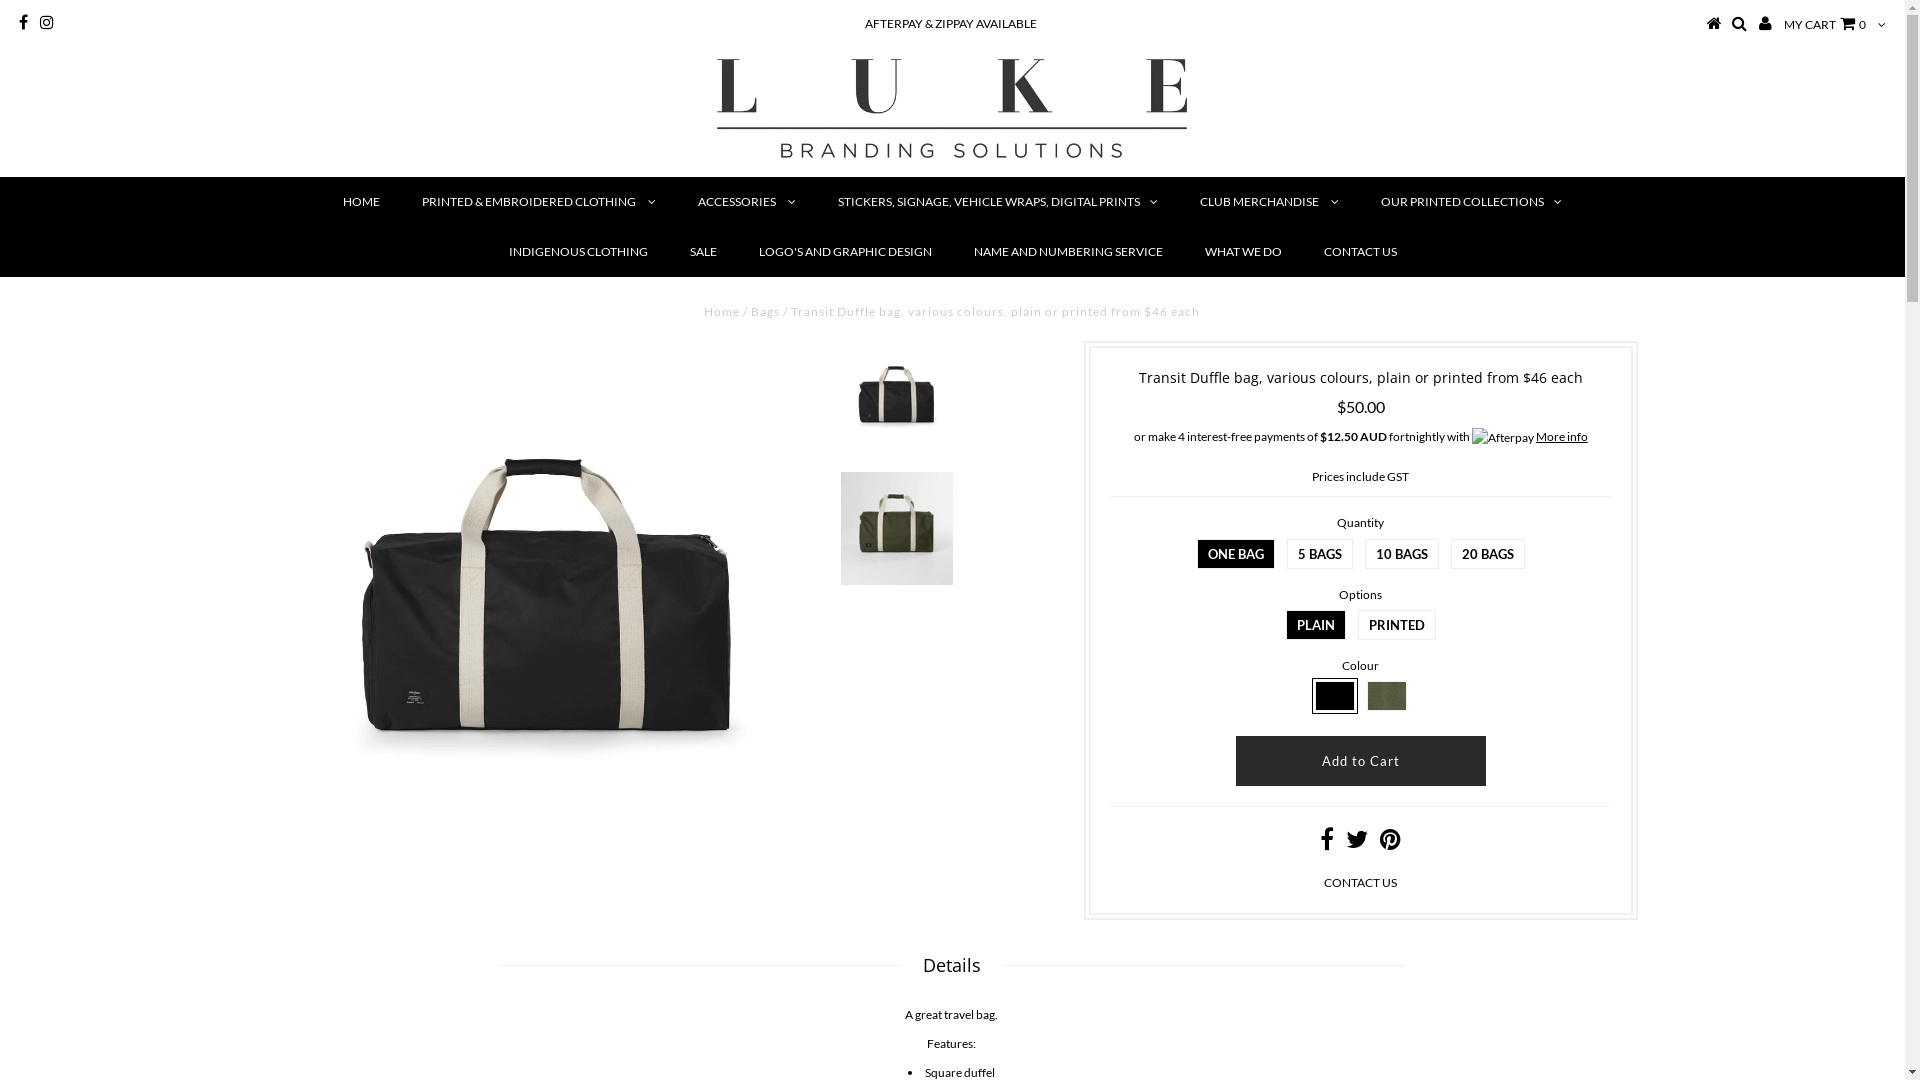 This screenshot has width=1920, height=1080. I want to click on LOGO'S AND GRAPHIC DESIGN, so click(844, 252).